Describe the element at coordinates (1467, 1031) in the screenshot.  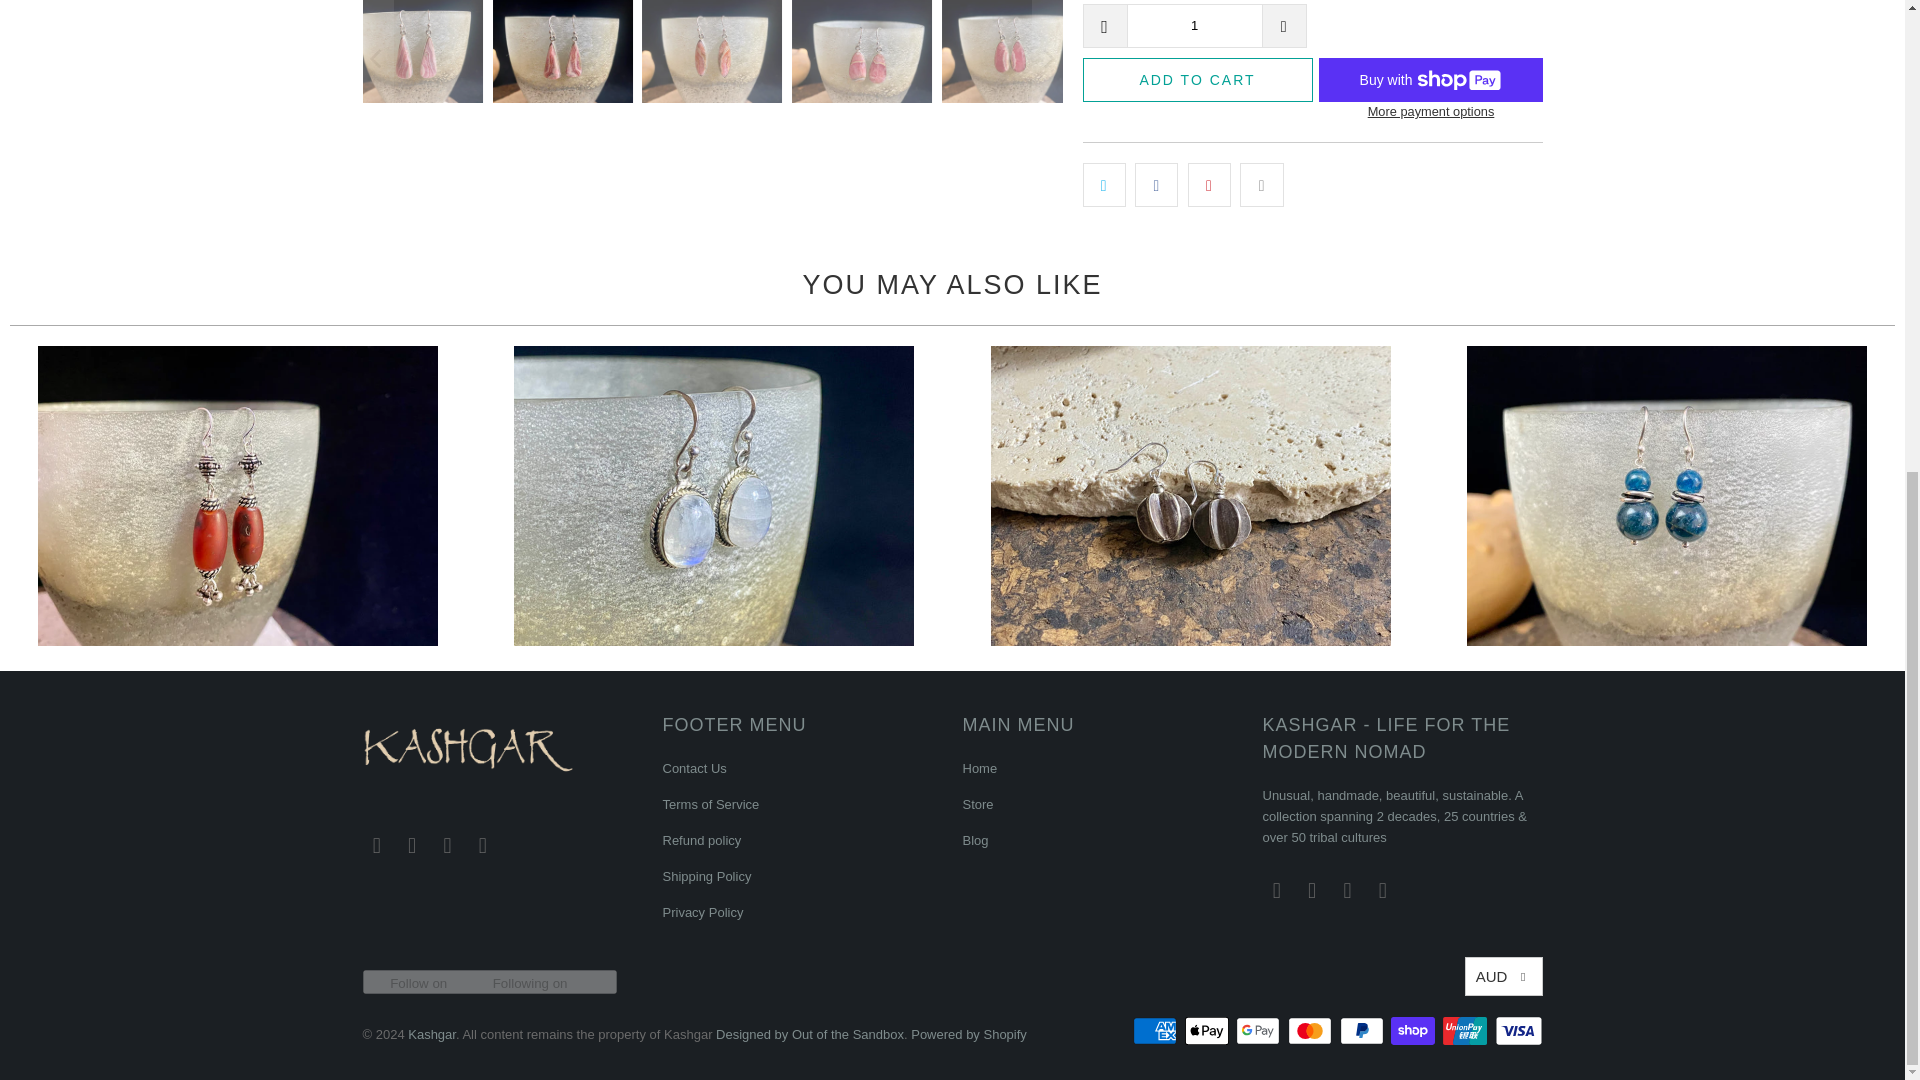
I see `Union Pay` at that location.